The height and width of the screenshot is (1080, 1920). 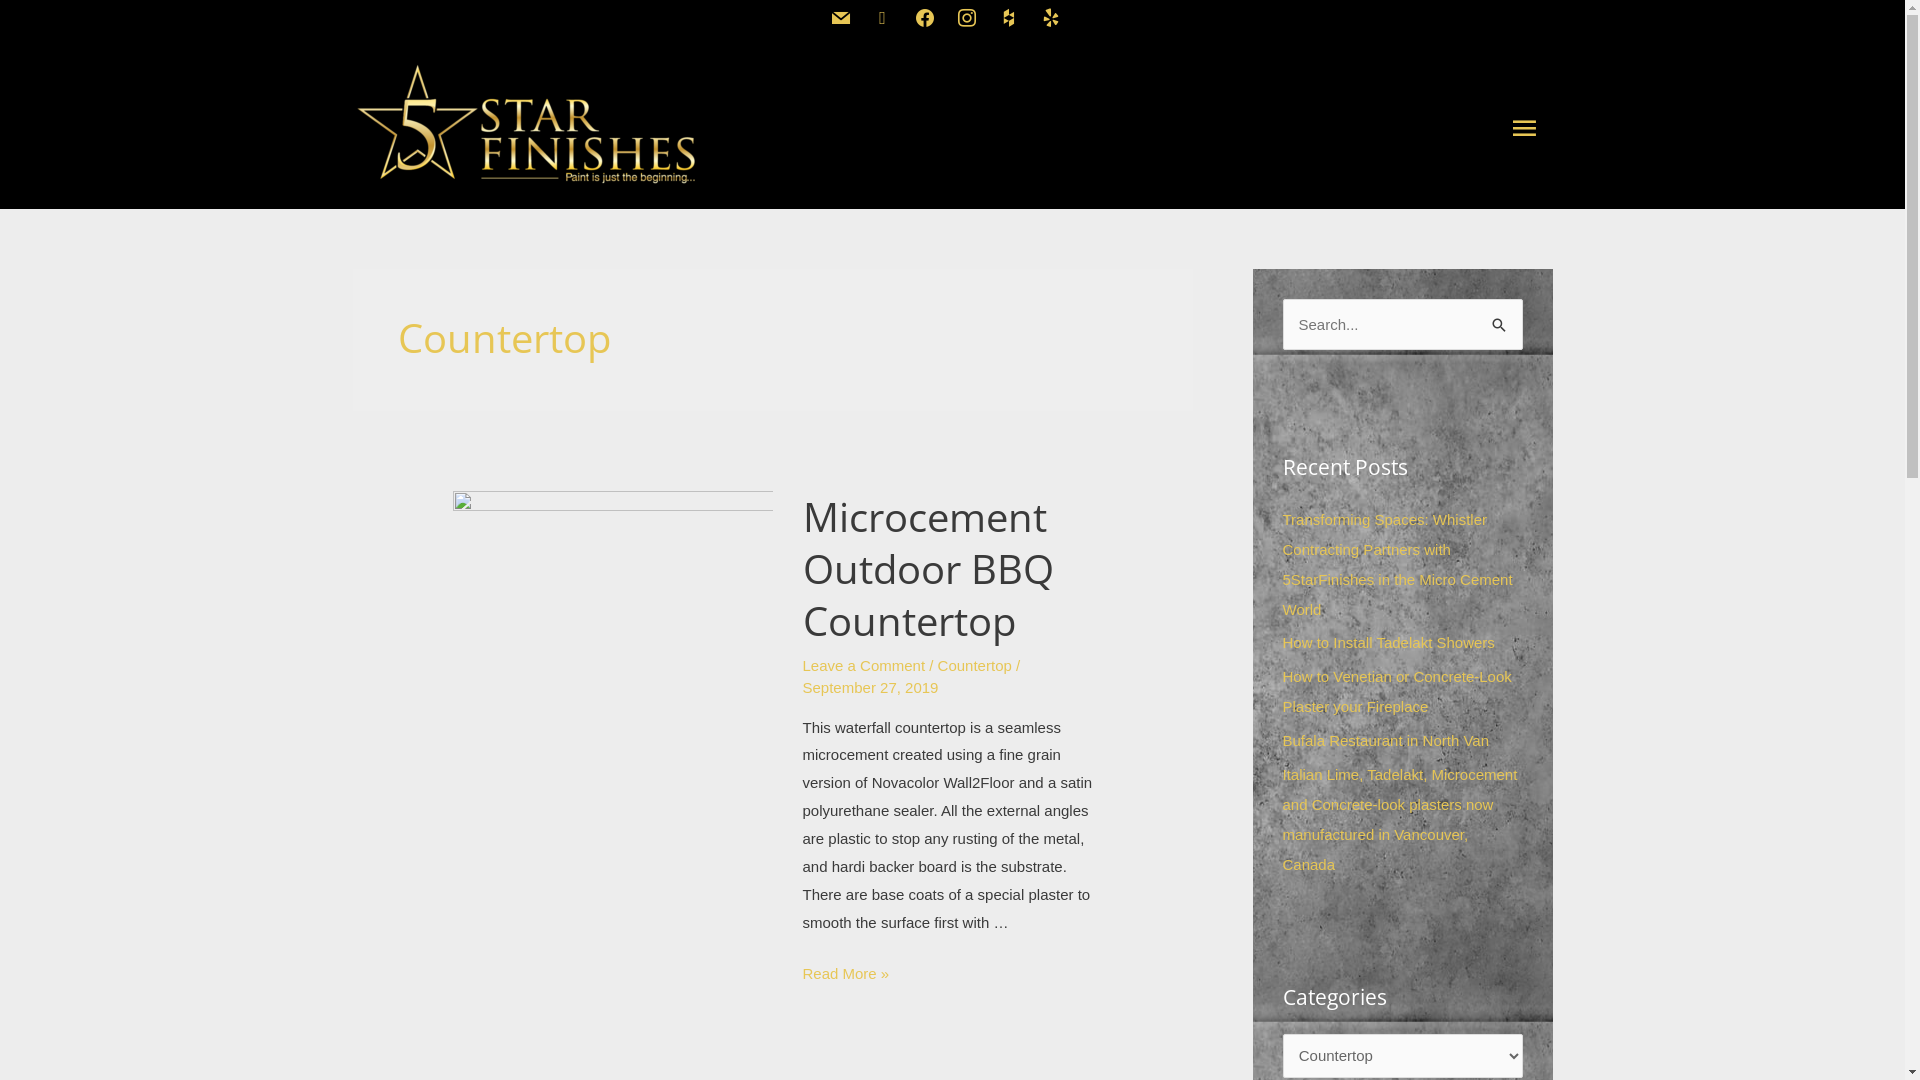 What do you see at coordinates (1500, 320) in the screenshot?
I see `Search` at bounding box center [1500, 320].